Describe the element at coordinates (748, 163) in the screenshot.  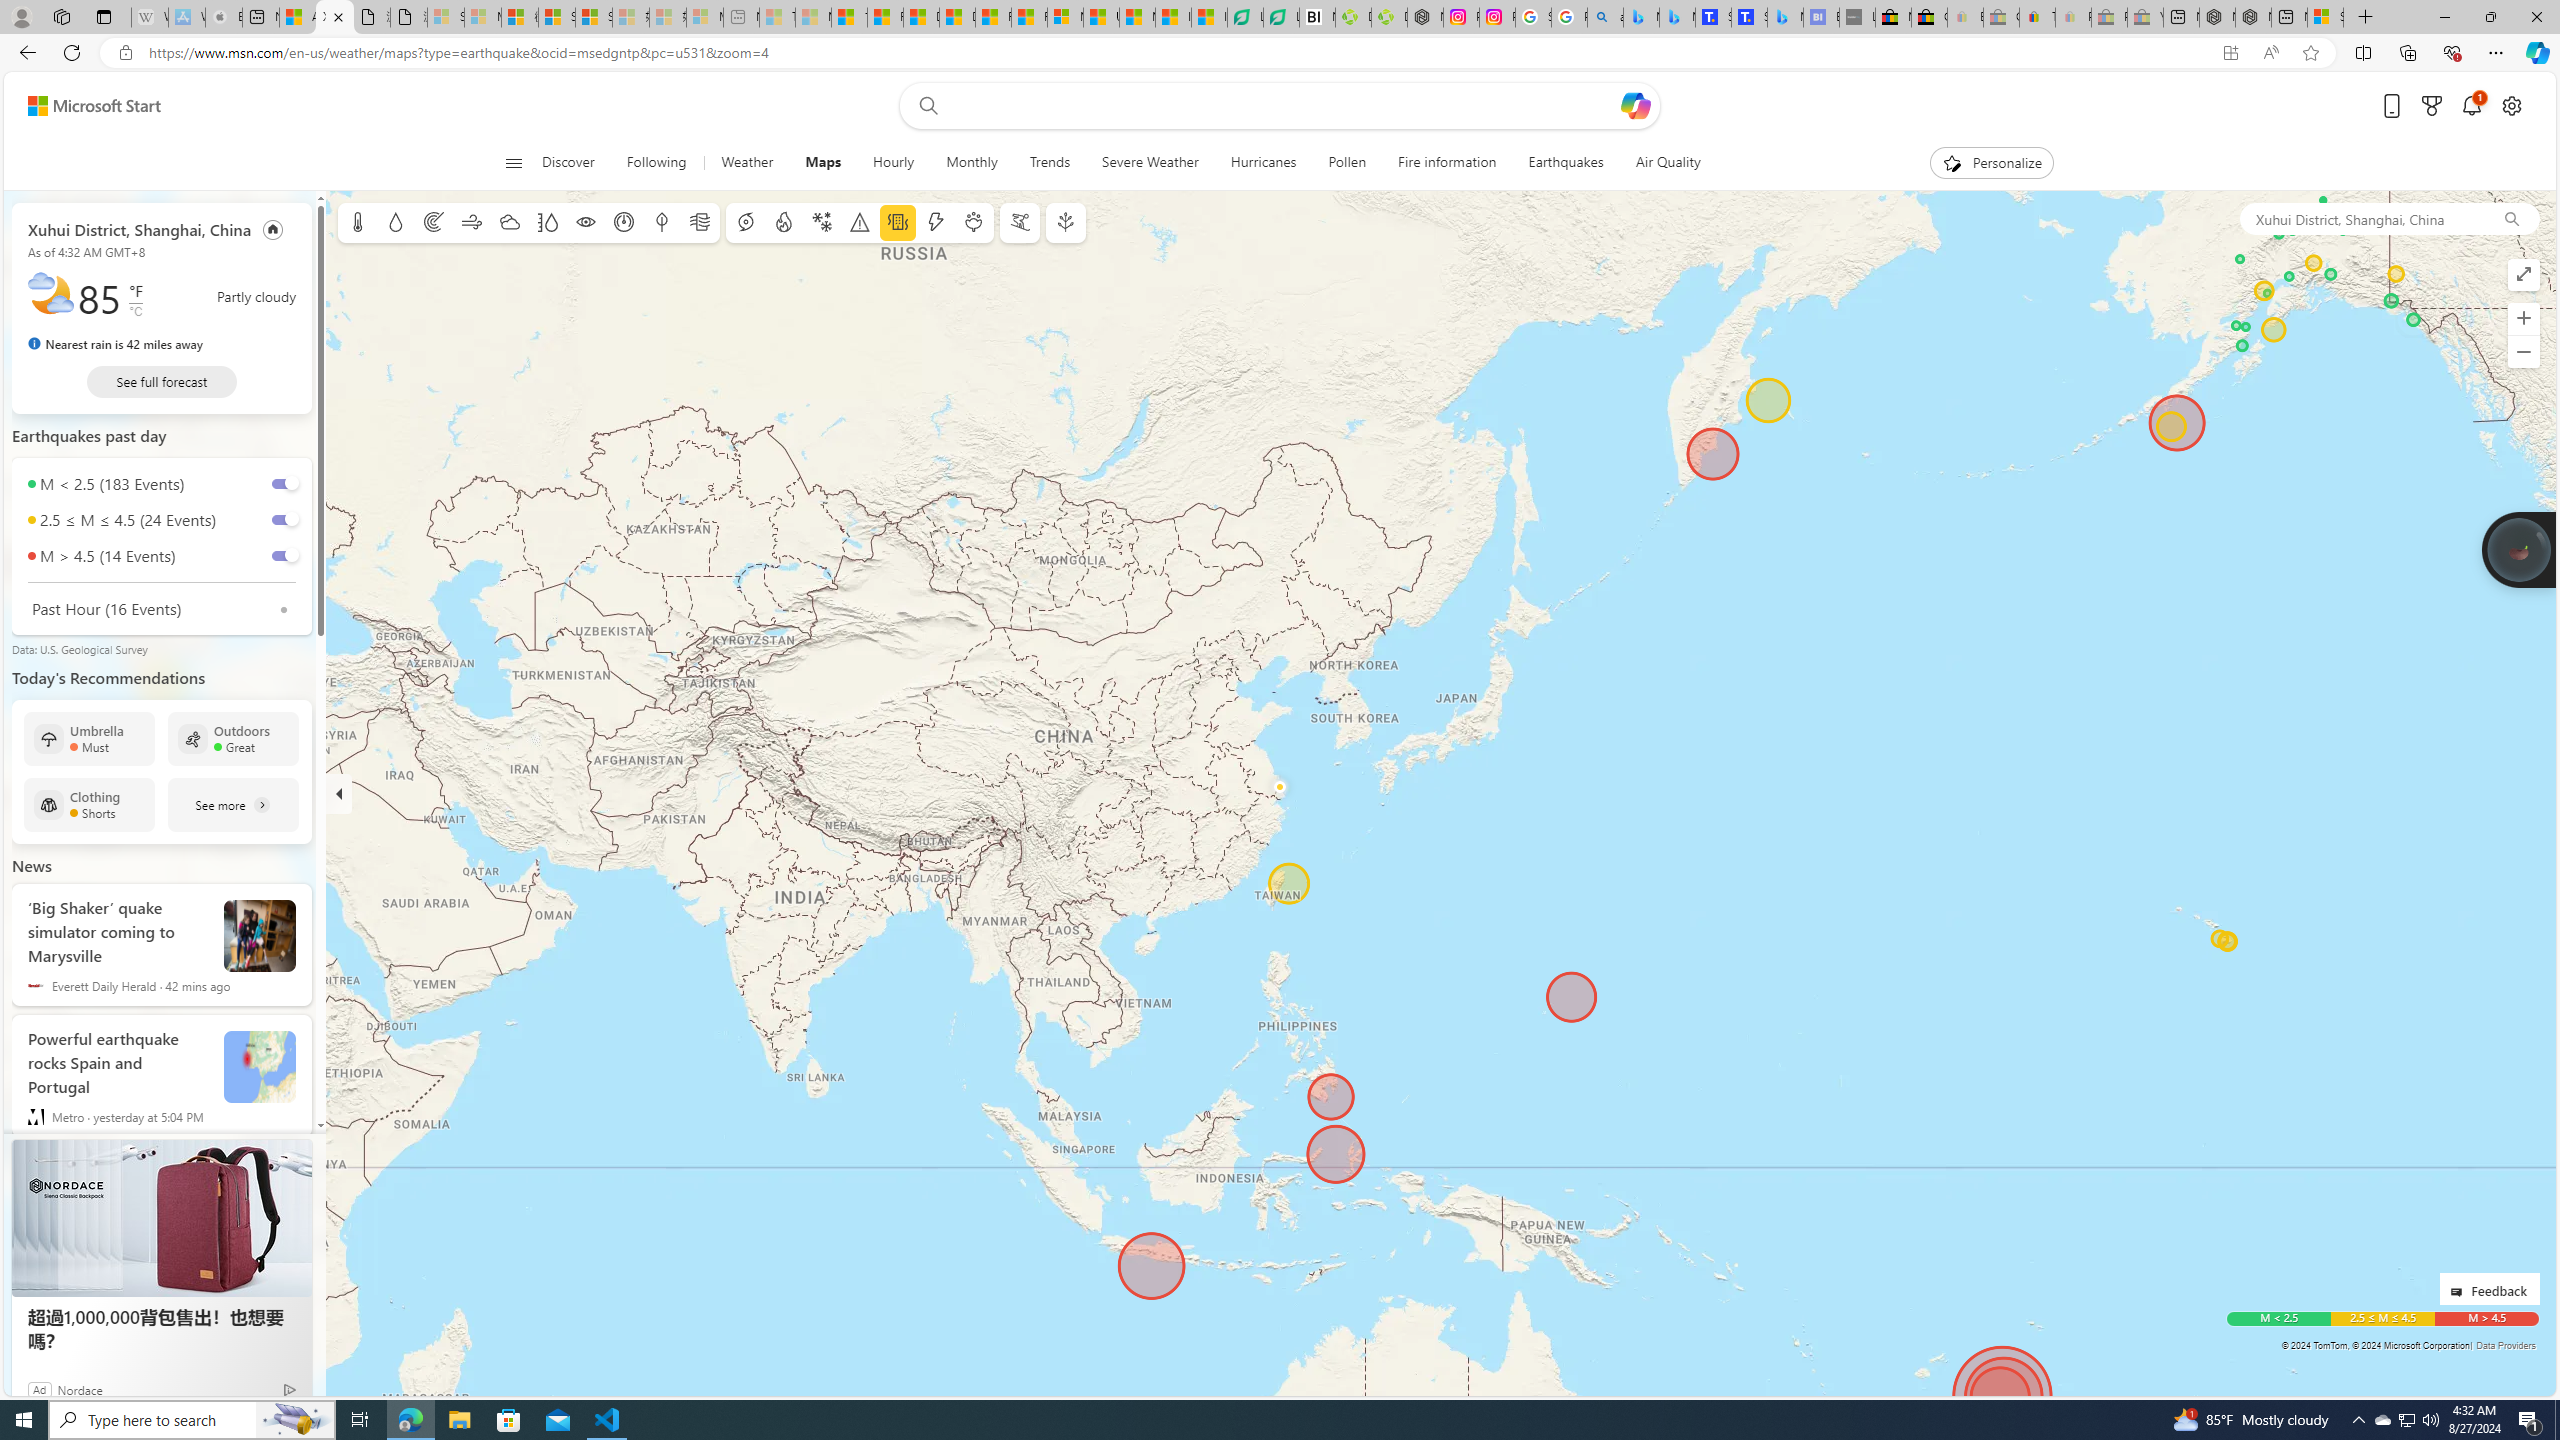
I see `Weather` at that location.